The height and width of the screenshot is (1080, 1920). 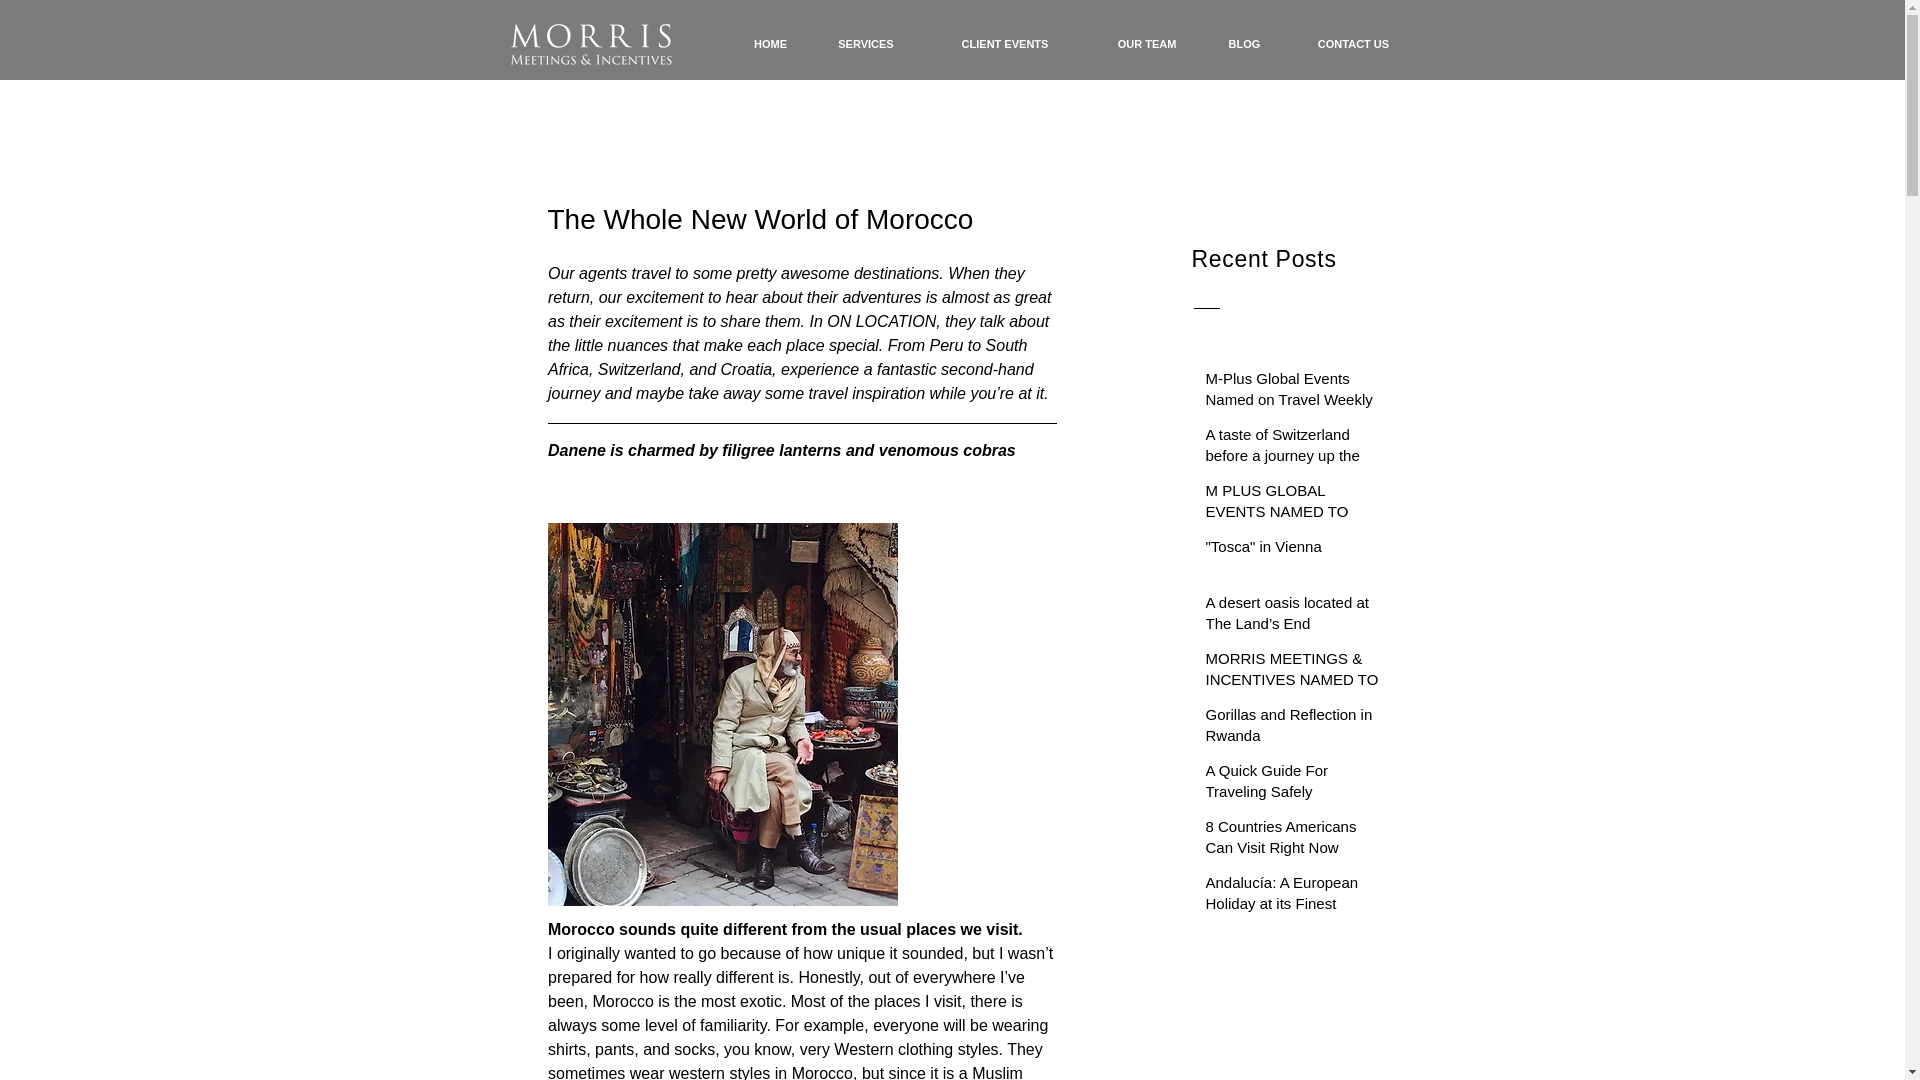 What do you see at coordinates (1353, 44) in the screenshot?
I see `CONTACT US` at bounding box center [1353, 44].